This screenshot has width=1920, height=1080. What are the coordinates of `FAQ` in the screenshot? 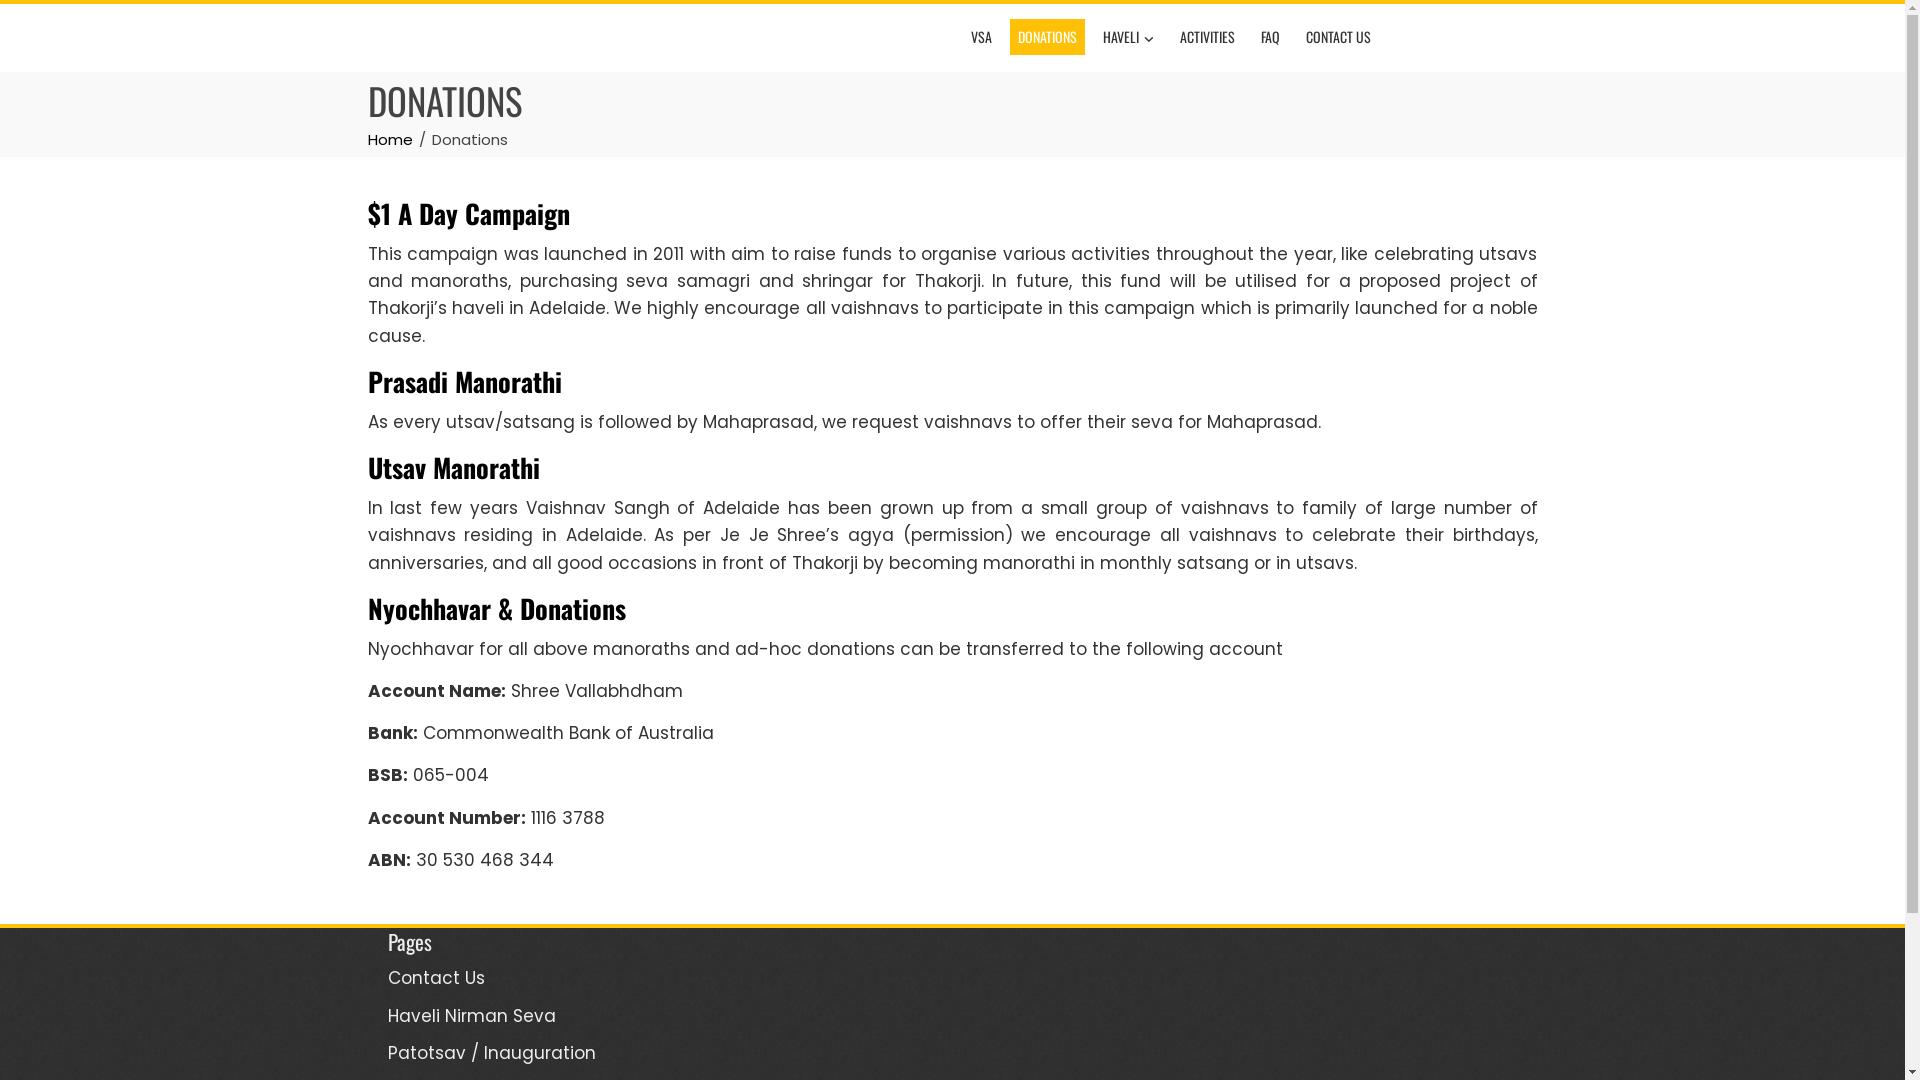 It's located at (1270, 37).